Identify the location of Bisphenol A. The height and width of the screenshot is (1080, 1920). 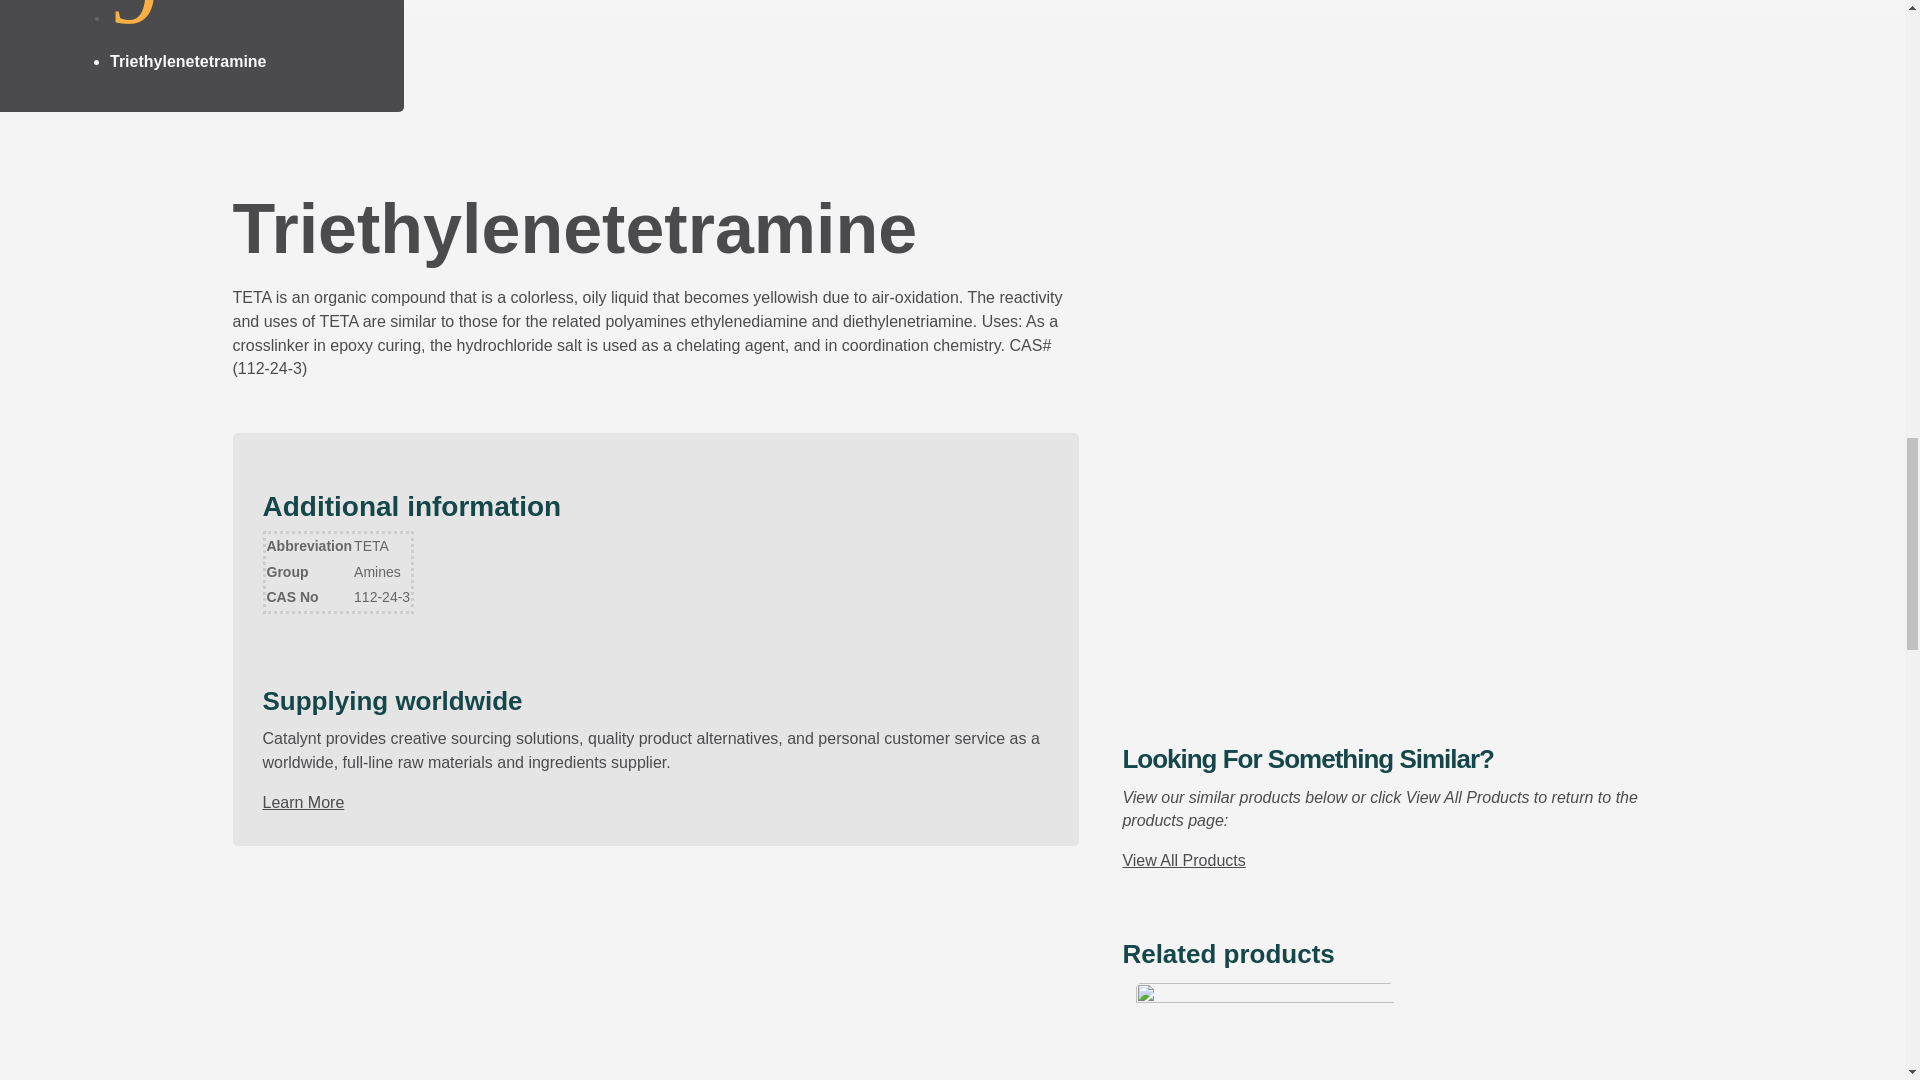
(1264, 1031).